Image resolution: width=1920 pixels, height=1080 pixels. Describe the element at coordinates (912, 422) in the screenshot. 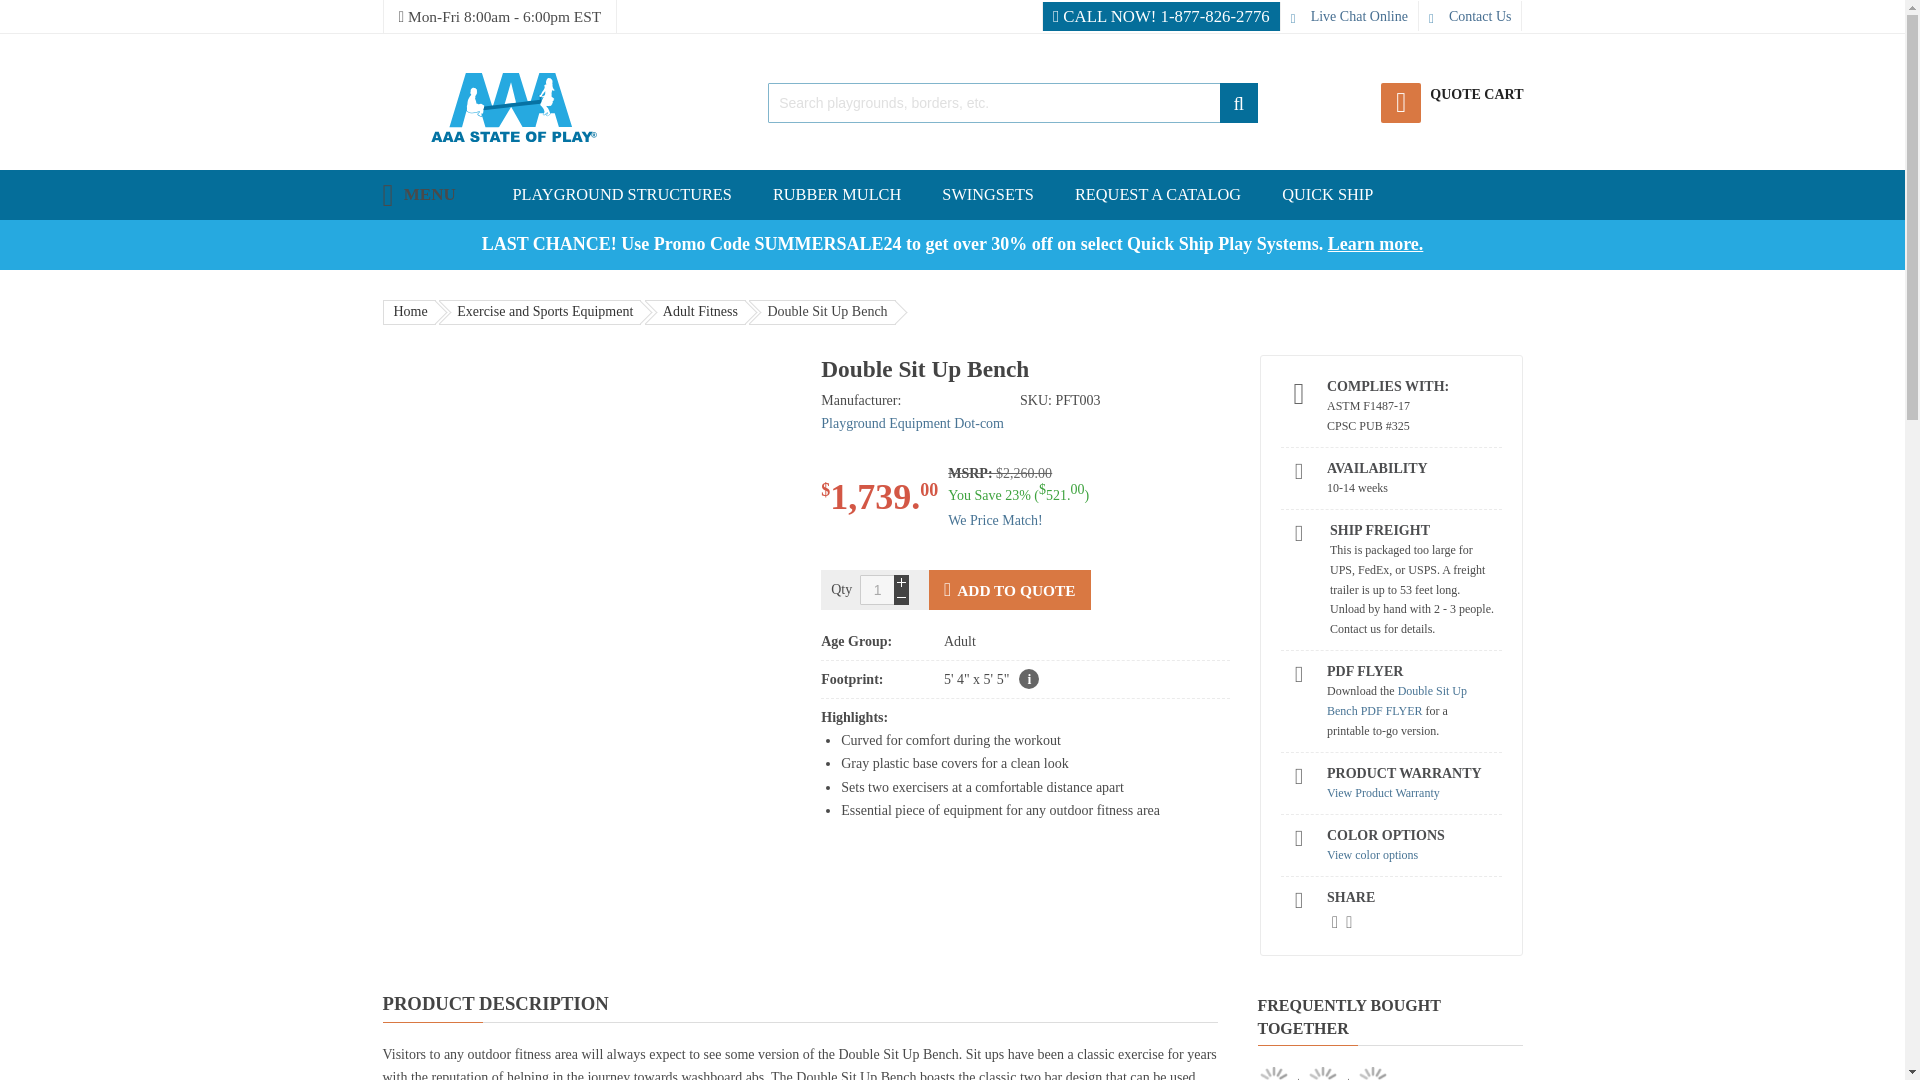

I see `view all Playground Equipment Dot-com products` at that location.